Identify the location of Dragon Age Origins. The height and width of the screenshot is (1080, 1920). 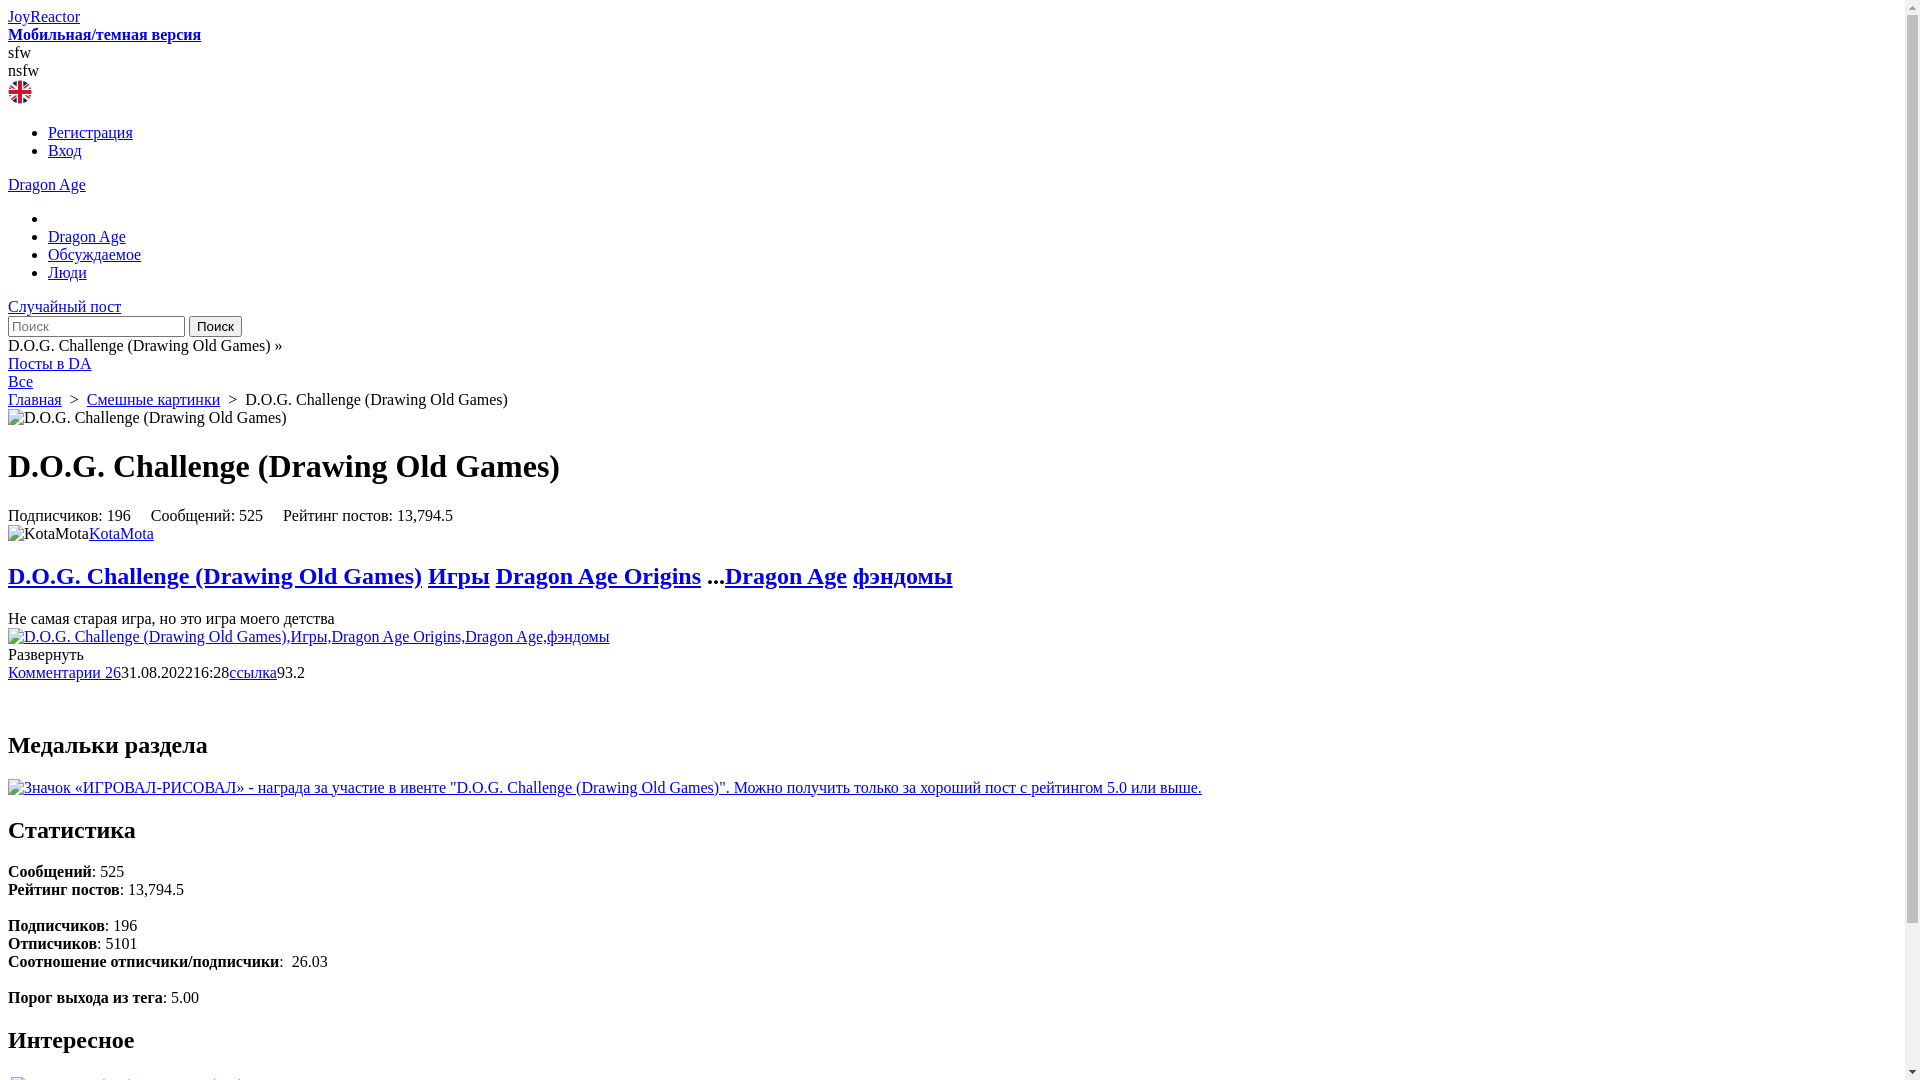
(598, 576).